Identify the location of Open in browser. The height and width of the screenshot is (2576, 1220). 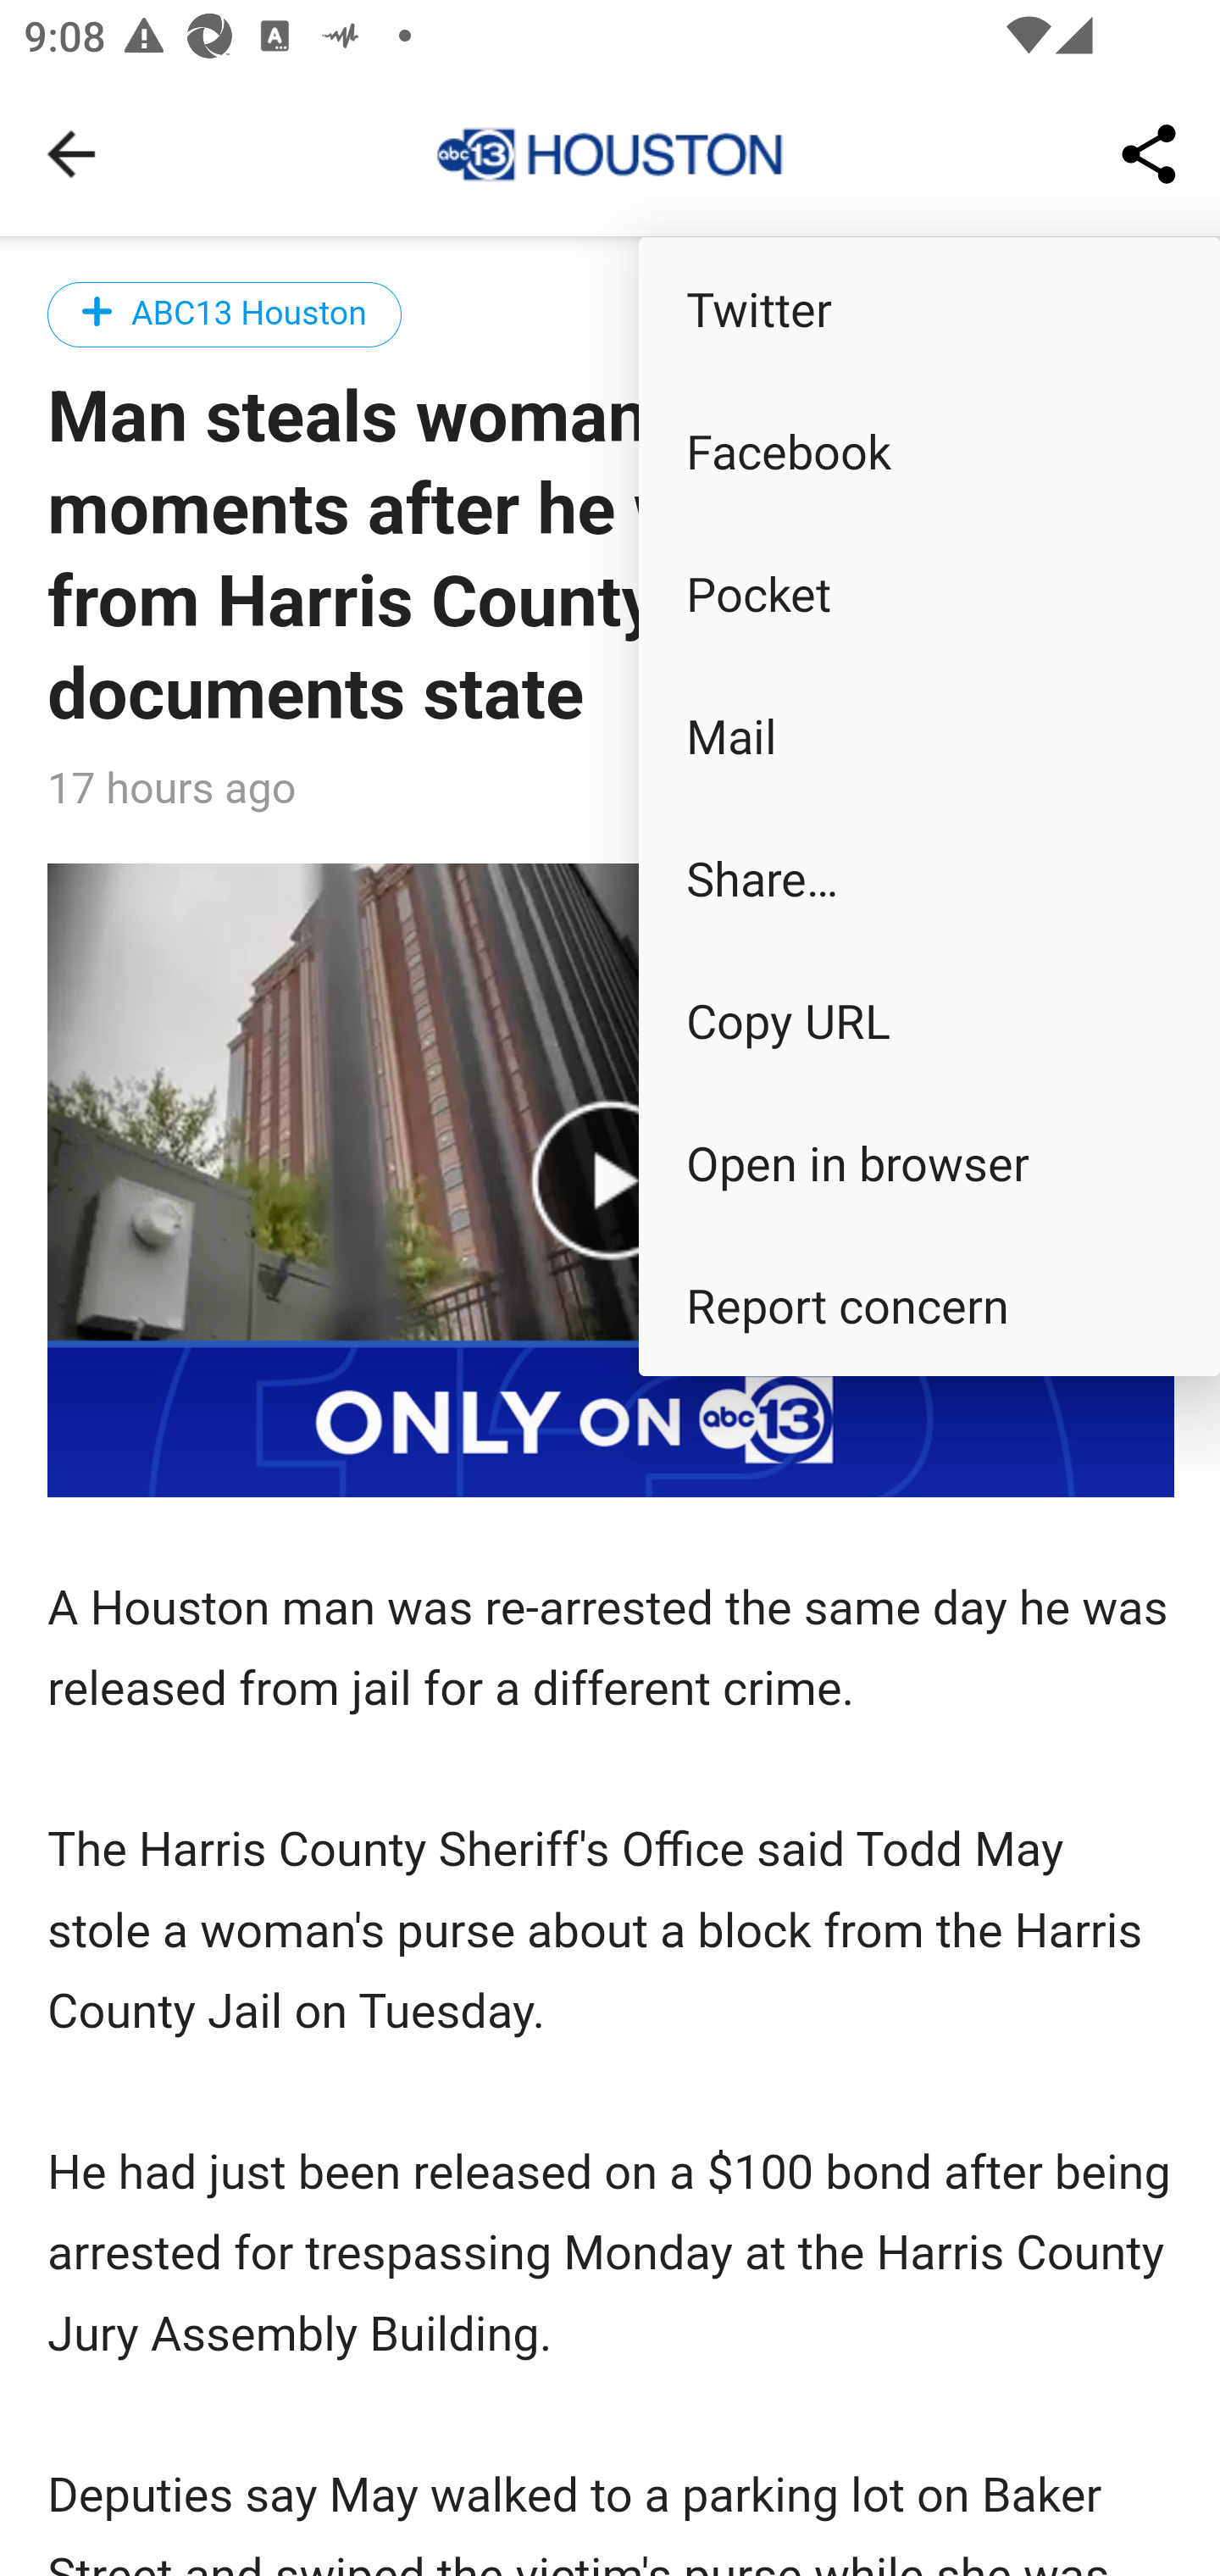
(929, 1163).